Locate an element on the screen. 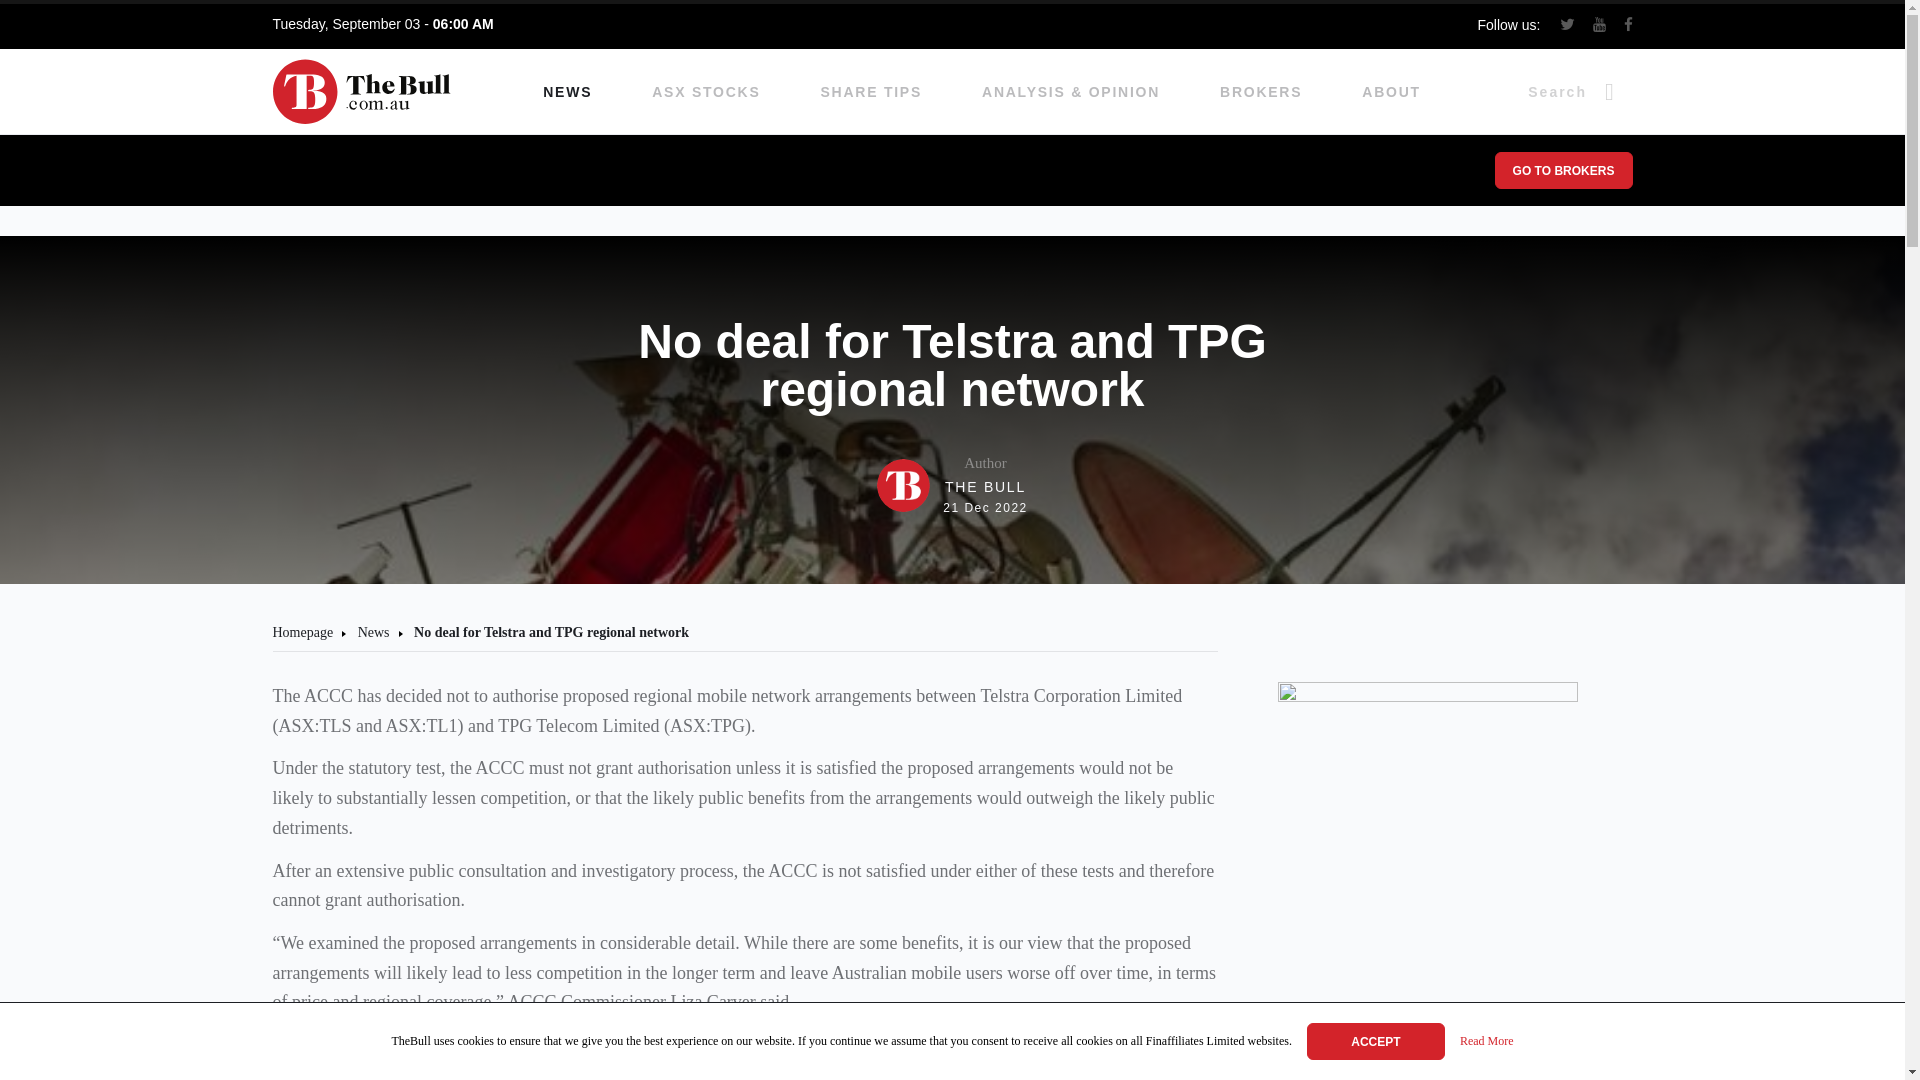 The image size is (1920, 1080). ASX STOCKS is located at coordinates (706, 92).